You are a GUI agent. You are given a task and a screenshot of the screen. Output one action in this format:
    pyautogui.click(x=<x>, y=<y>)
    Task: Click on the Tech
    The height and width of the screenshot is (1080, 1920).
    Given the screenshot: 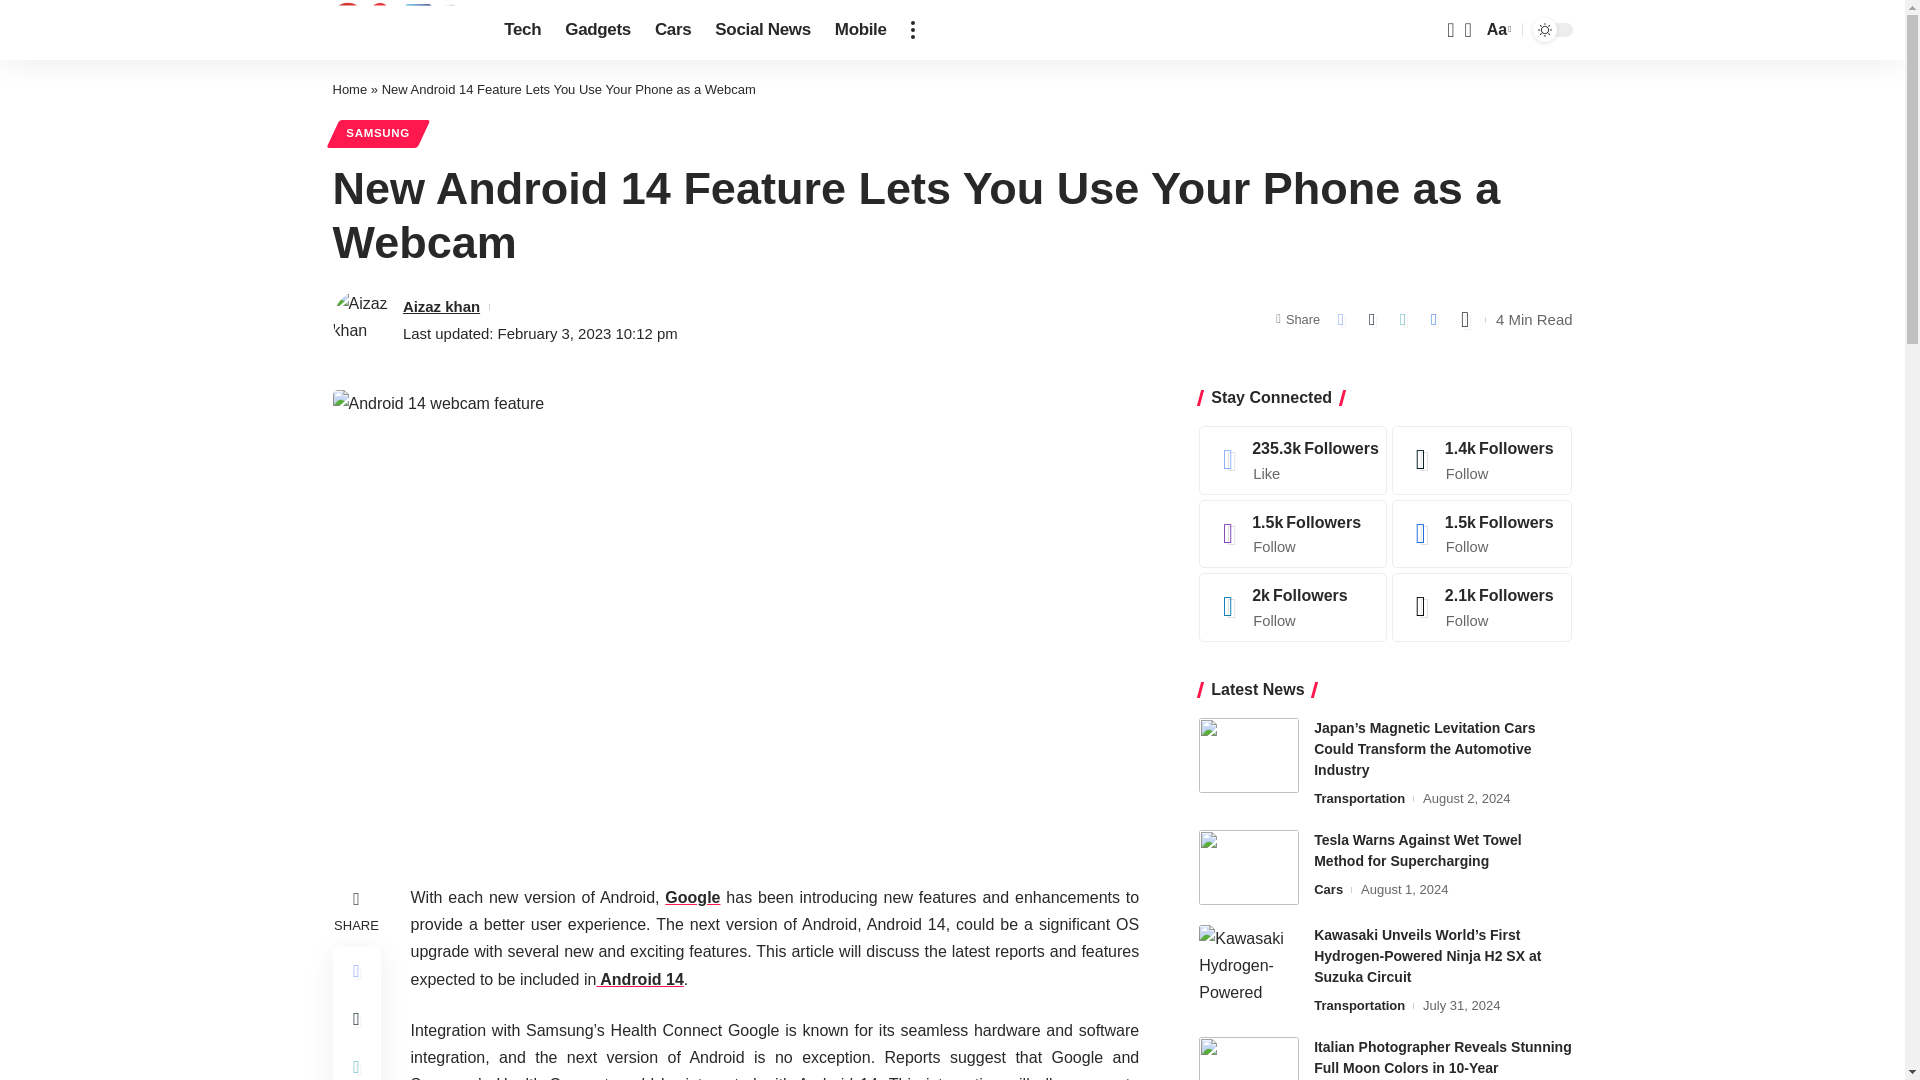 What is the action you would take?
    pyautogui.click(x=1497, y=30)
    